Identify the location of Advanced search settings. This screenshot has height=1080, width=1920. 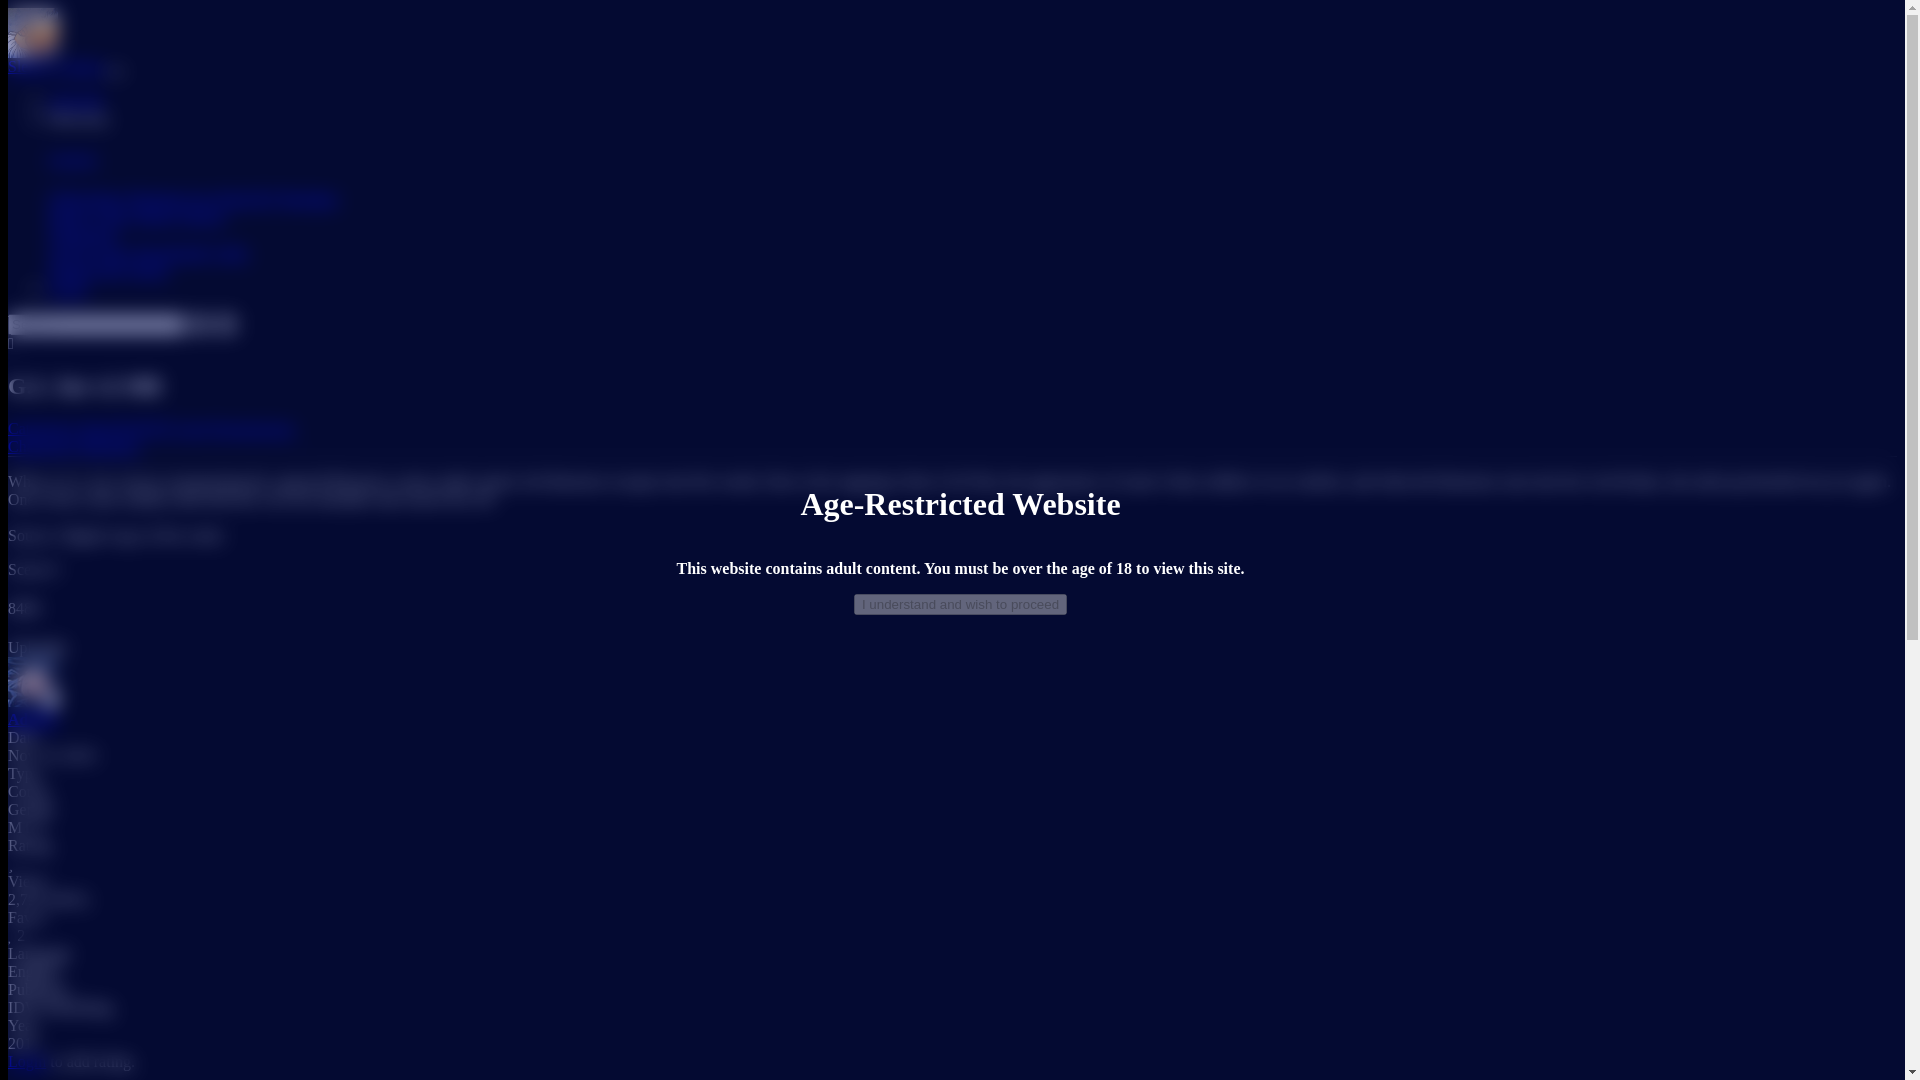
(10, 344).